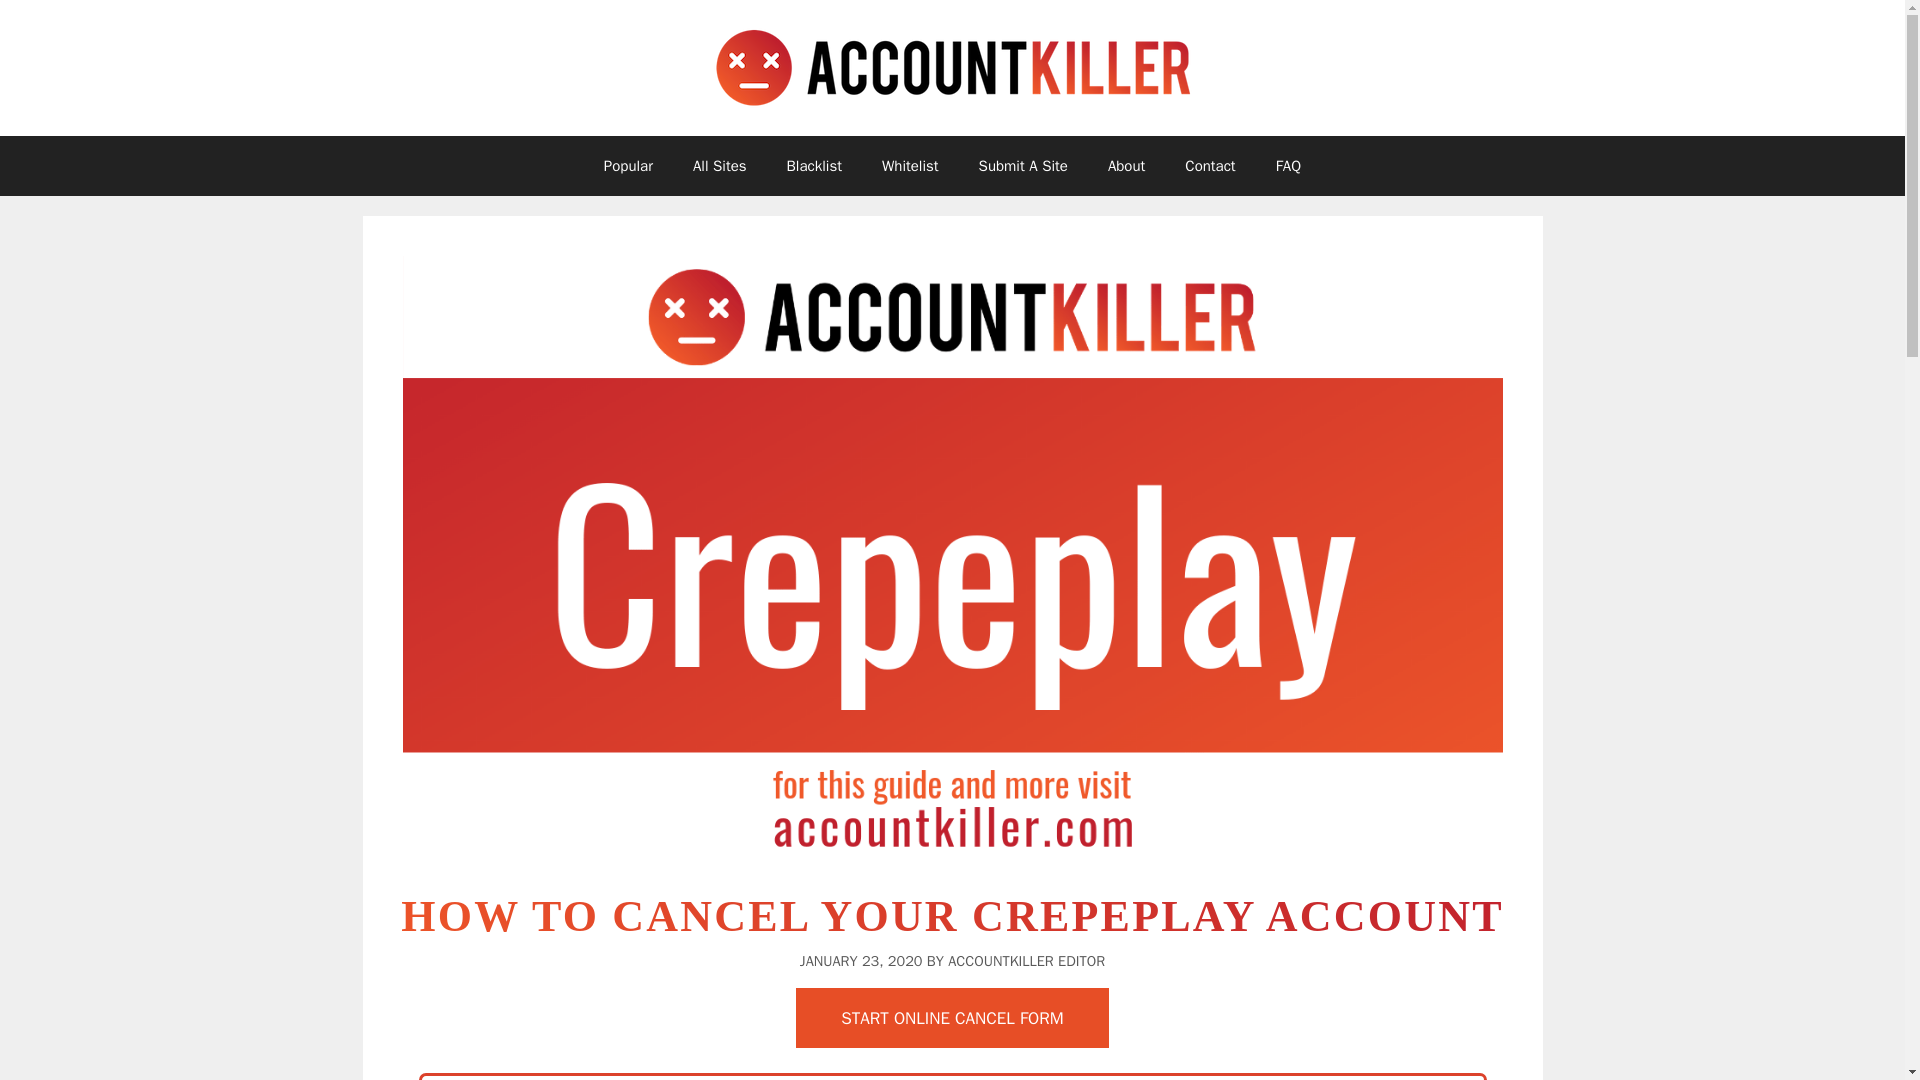  What do you see at coordinates (1288, 166) in the screenshot?
I see `FAQ` at bounding box center [1288, 166].